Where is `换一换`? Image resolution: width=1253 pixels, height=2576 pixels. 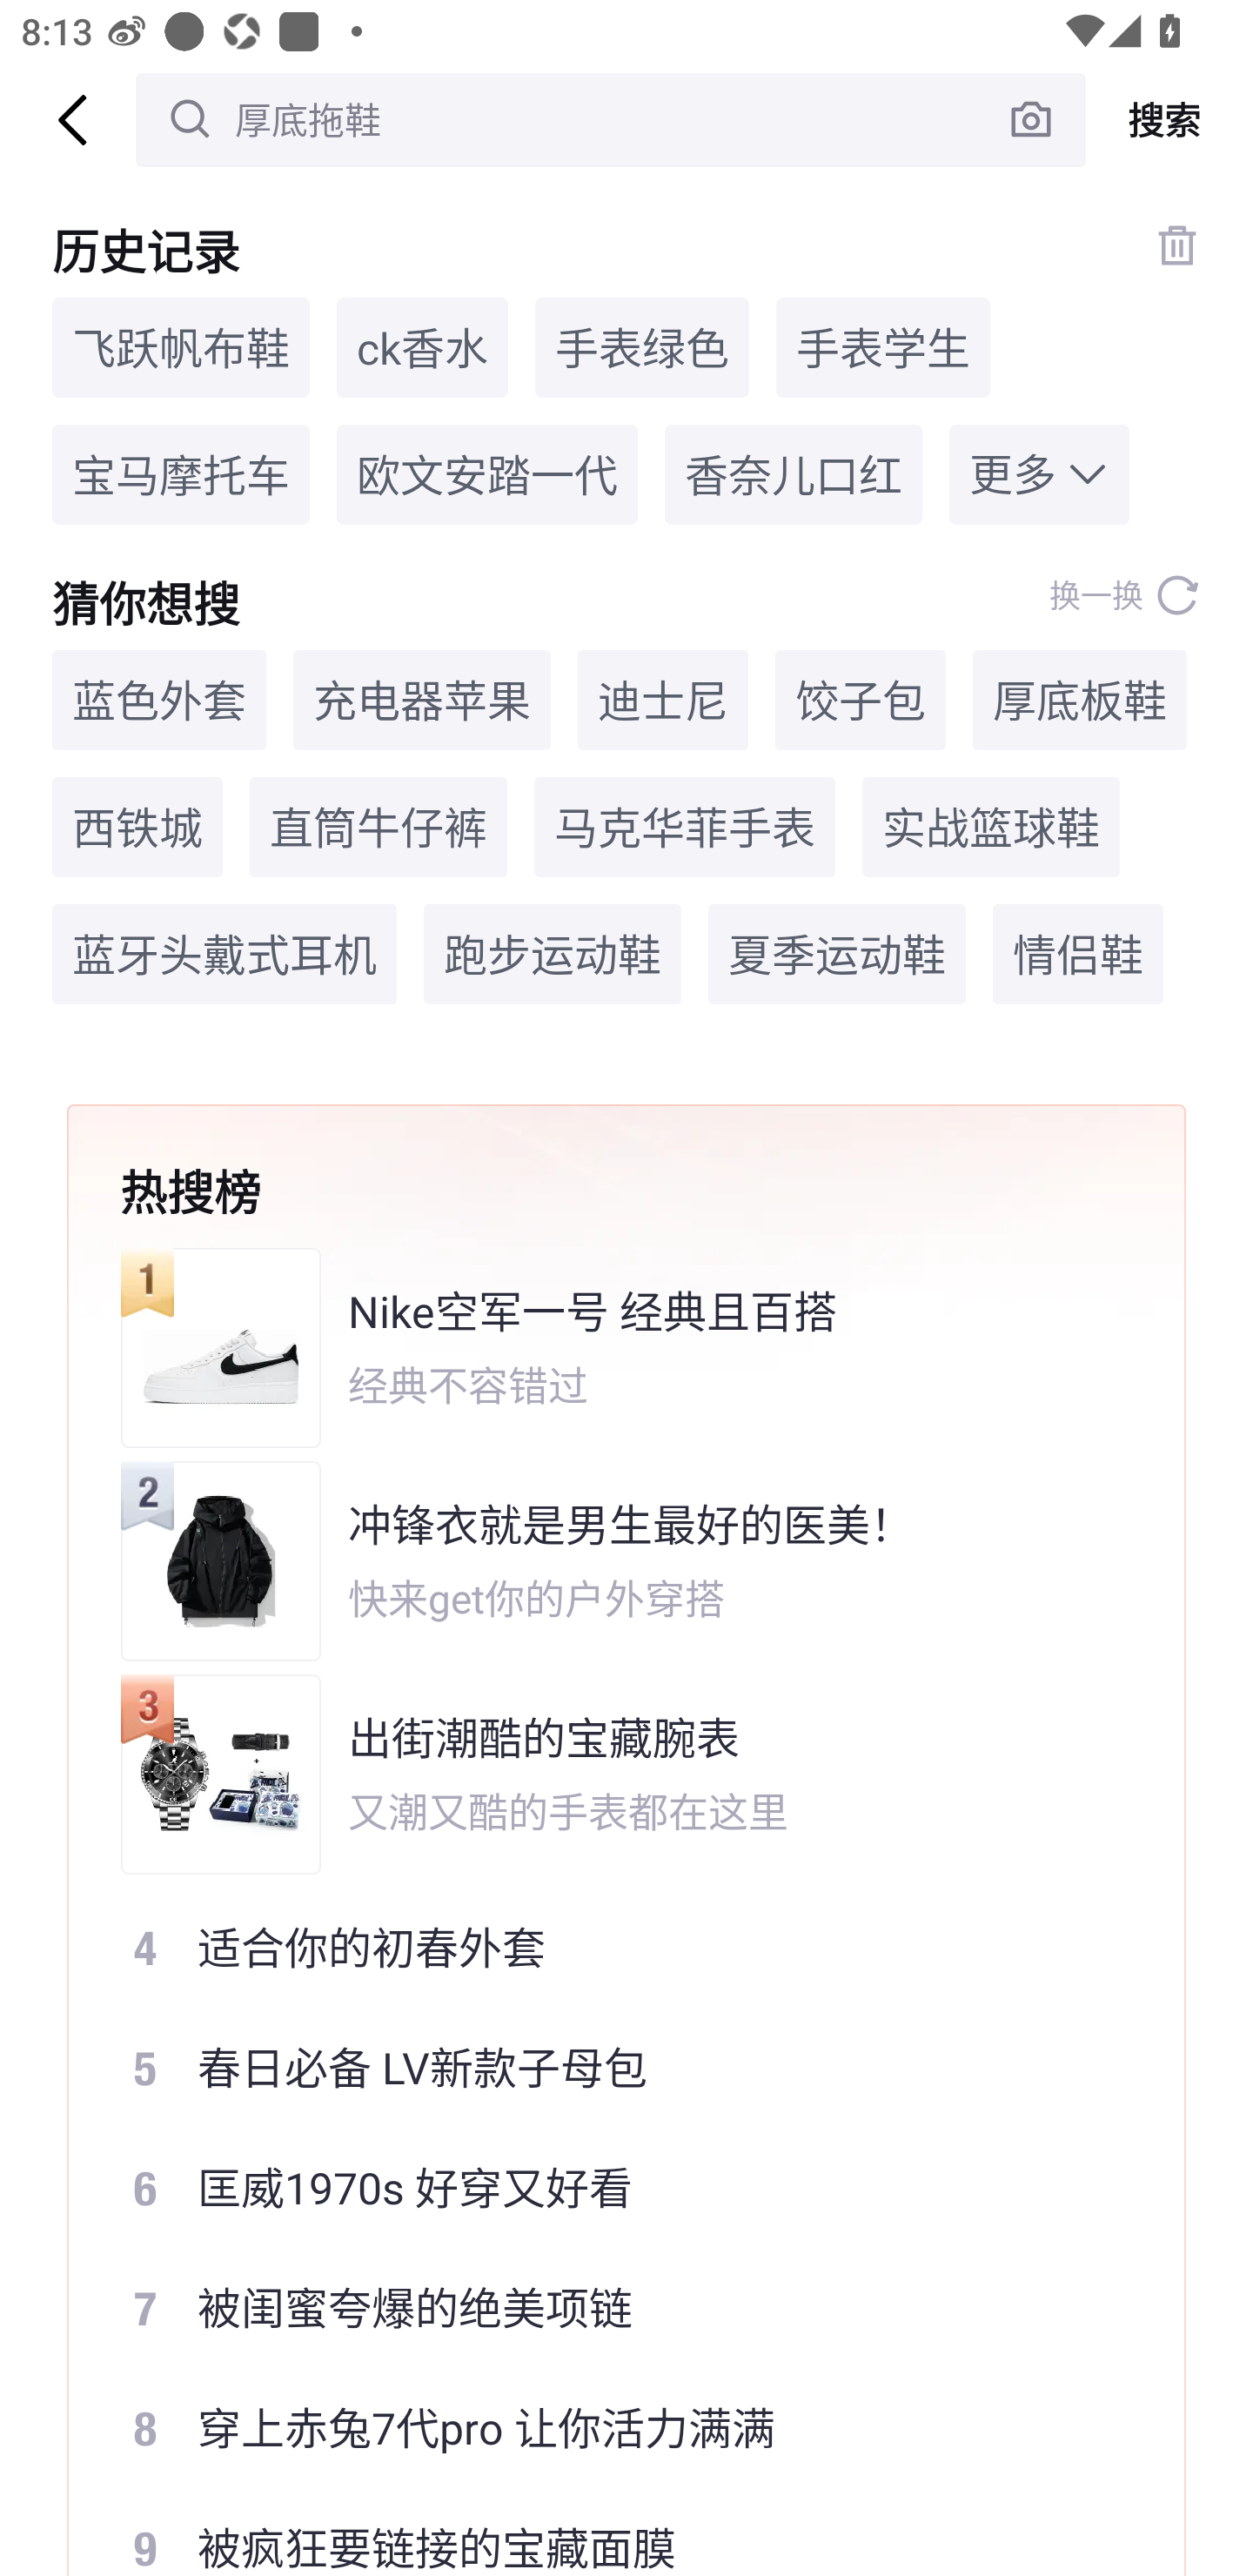
换一换 is located at coordinates (1124, 595).